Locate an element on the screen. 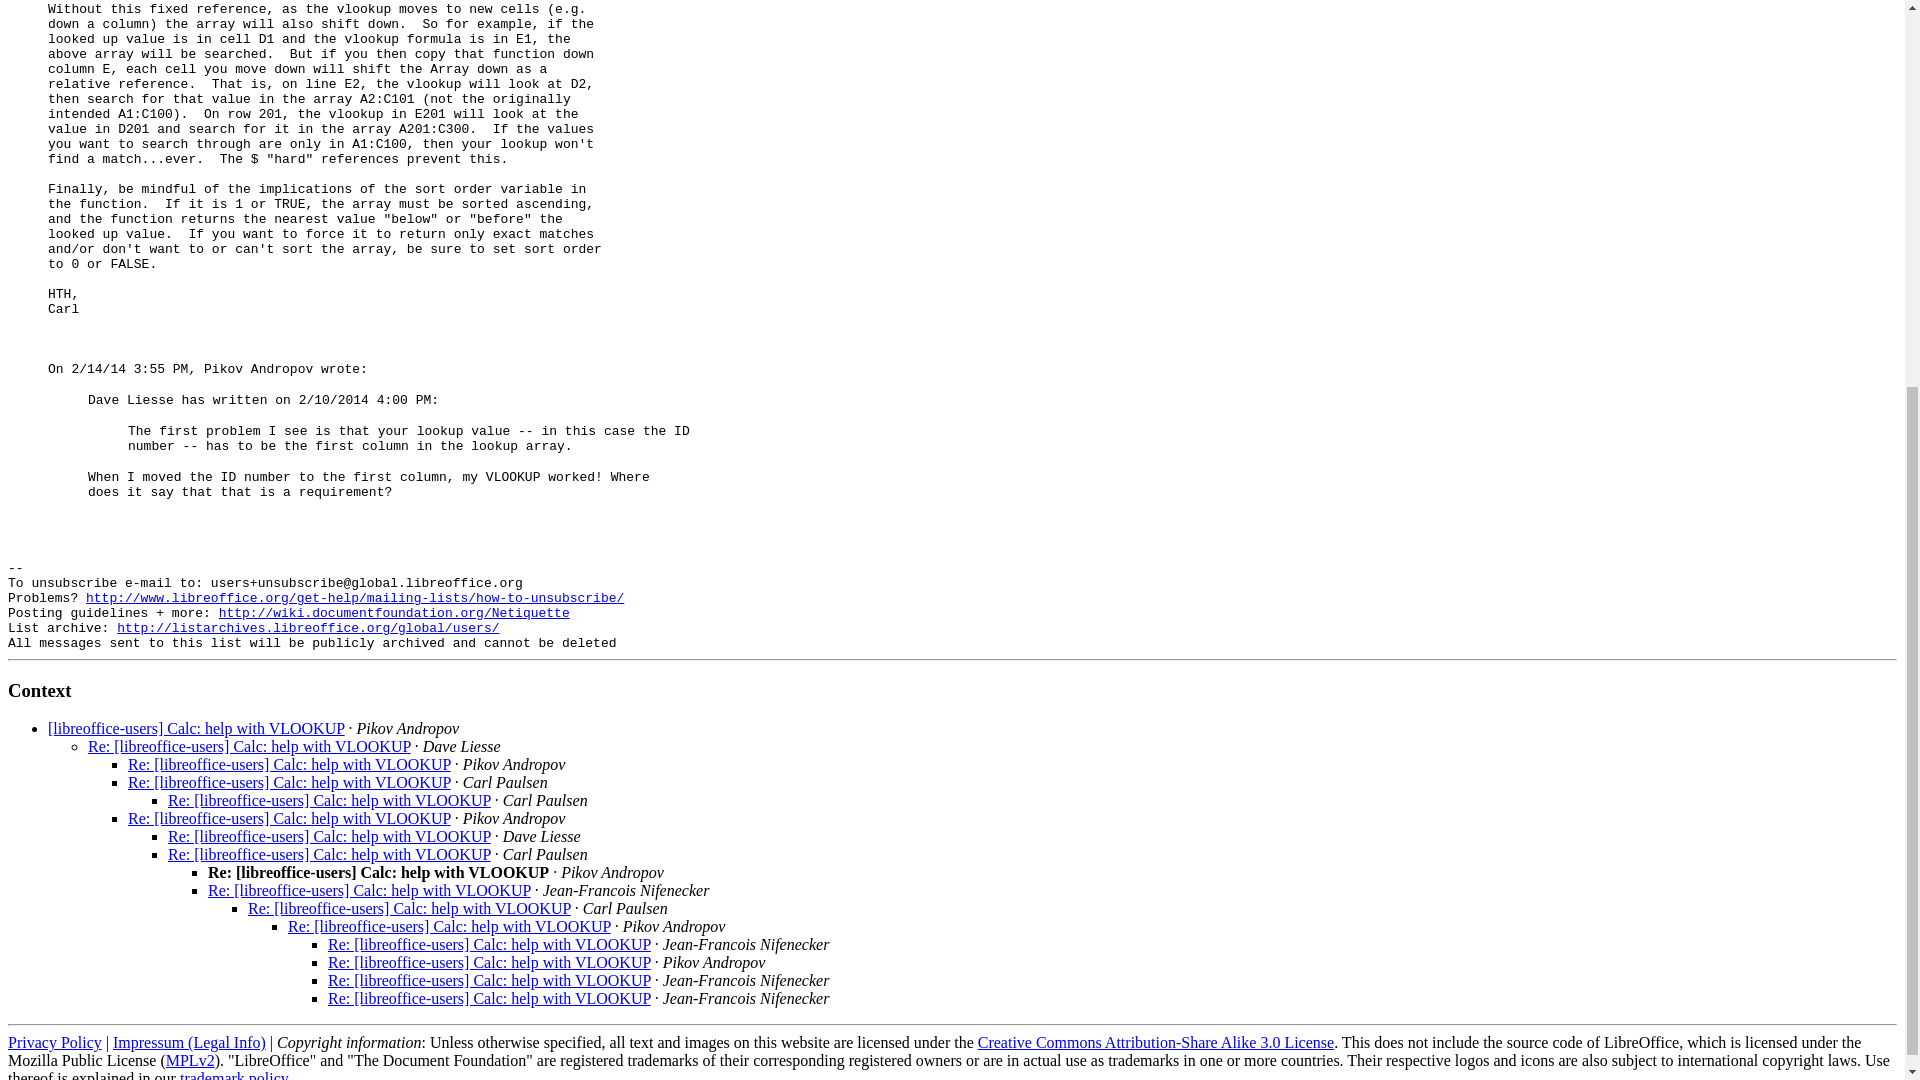 This screenshot has width=1920, height=1080. Creative Commons Attribution-Share Alike 3.0 License is located at coordinates (1156, 1042).